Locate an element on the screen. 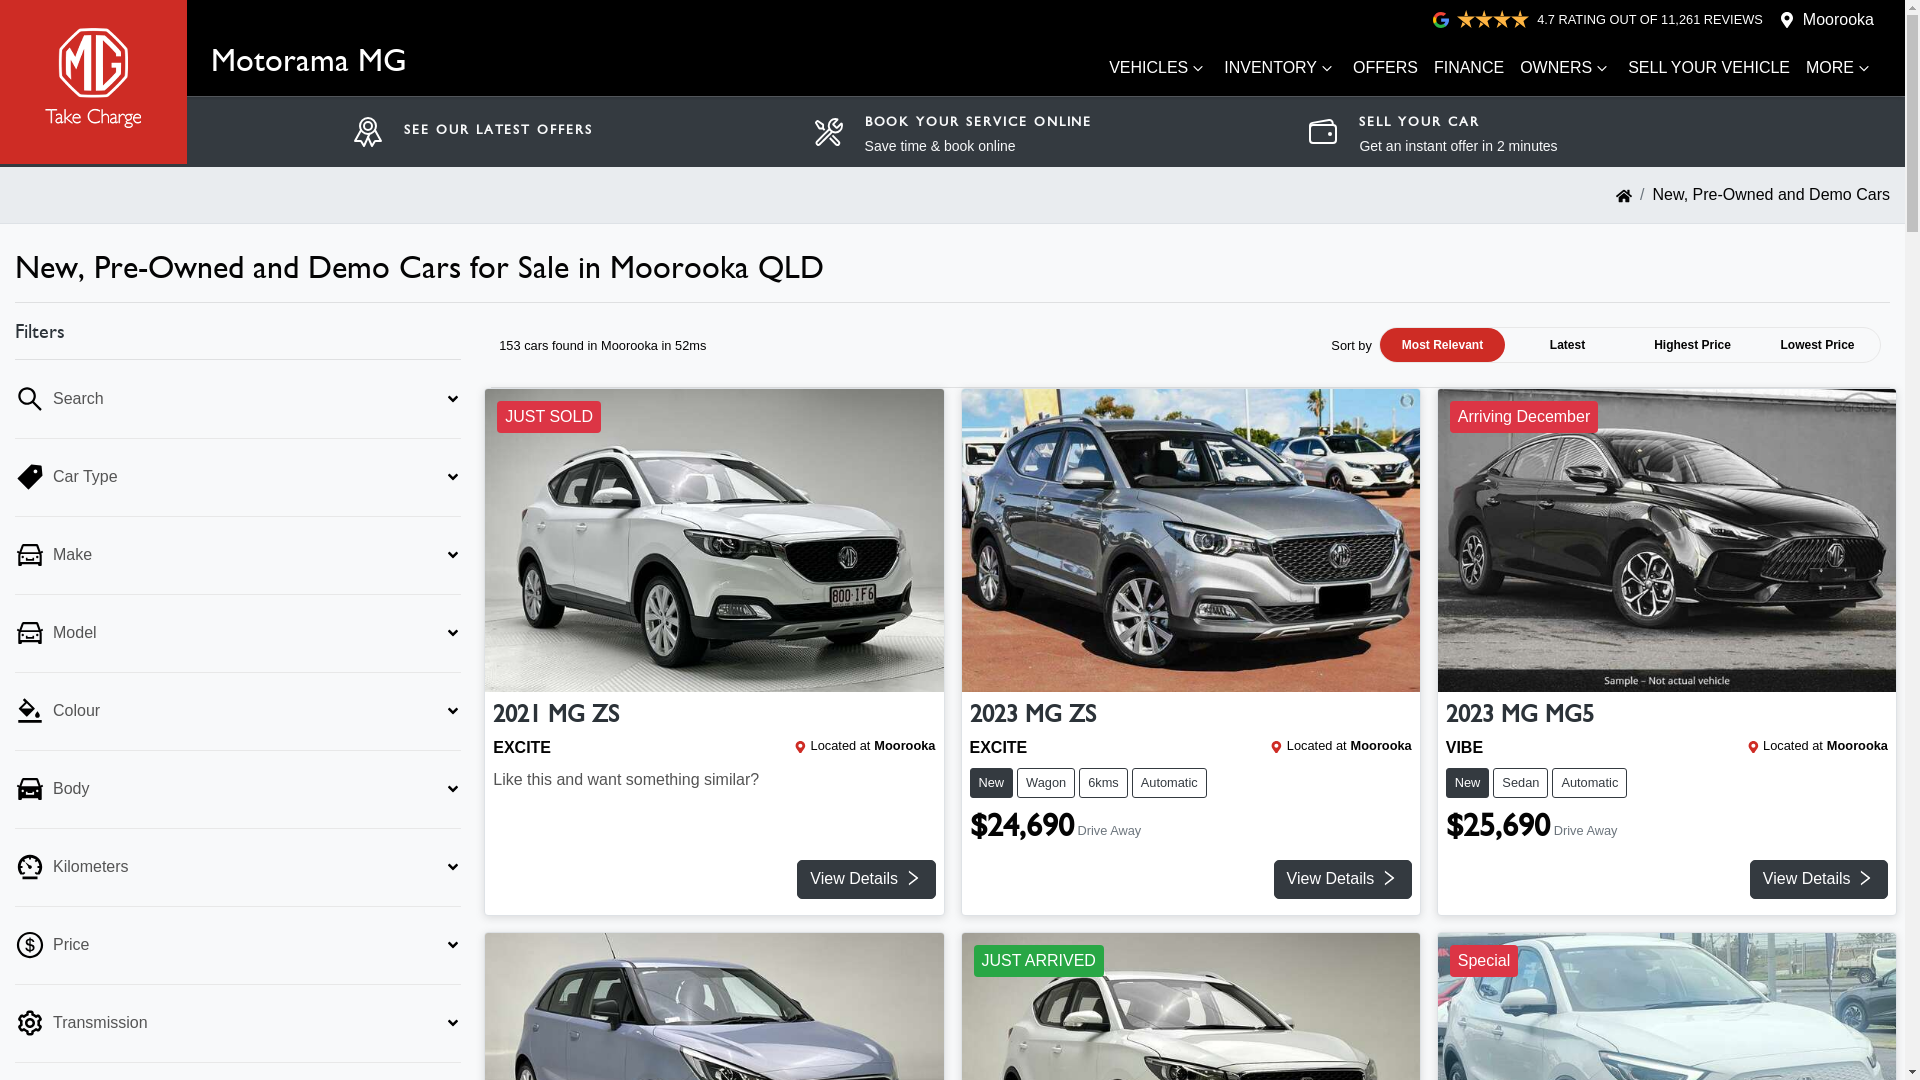  BOOK YOUR SERVICE ONLINE
Save time & book online is located at coordinates (979, 134).